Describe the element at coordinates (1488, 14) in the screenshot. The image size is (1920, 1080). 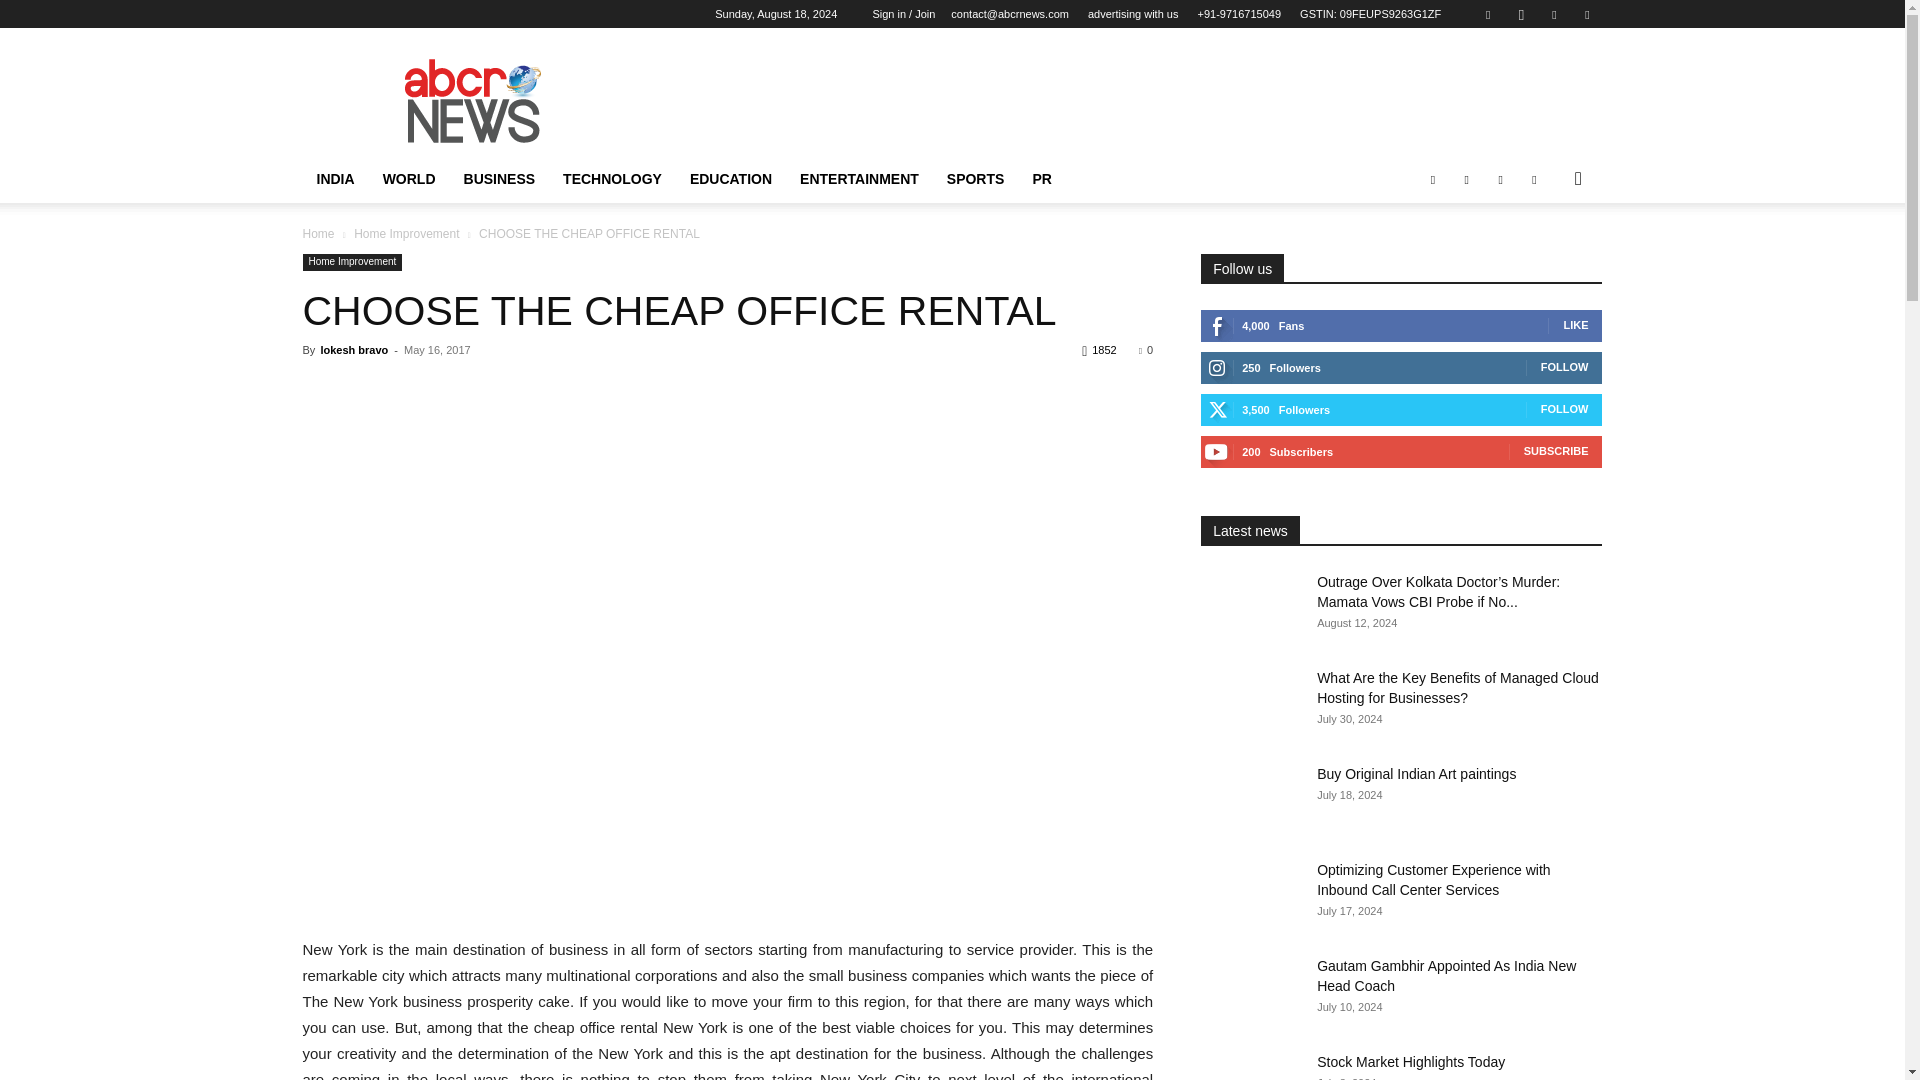
I see `Facebook` at that location.